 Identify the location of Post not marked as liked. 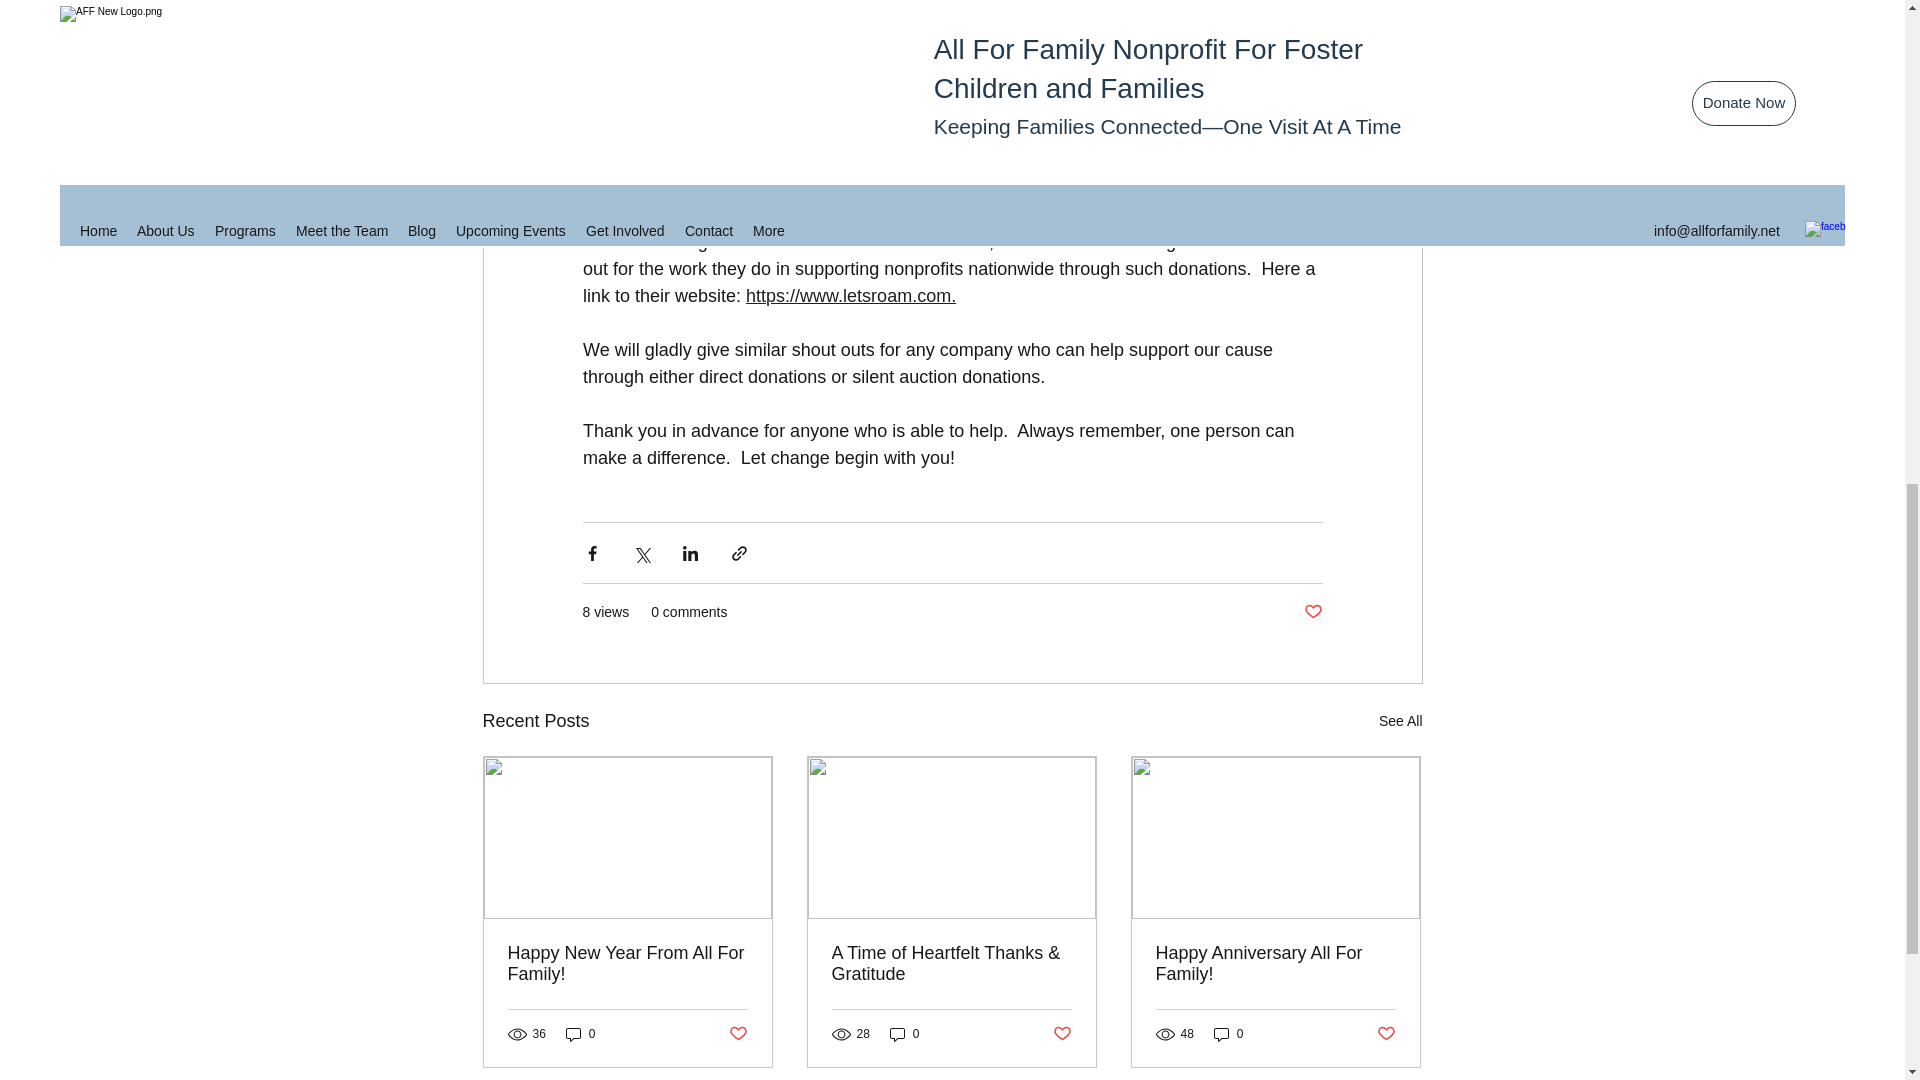
(736, 1034).